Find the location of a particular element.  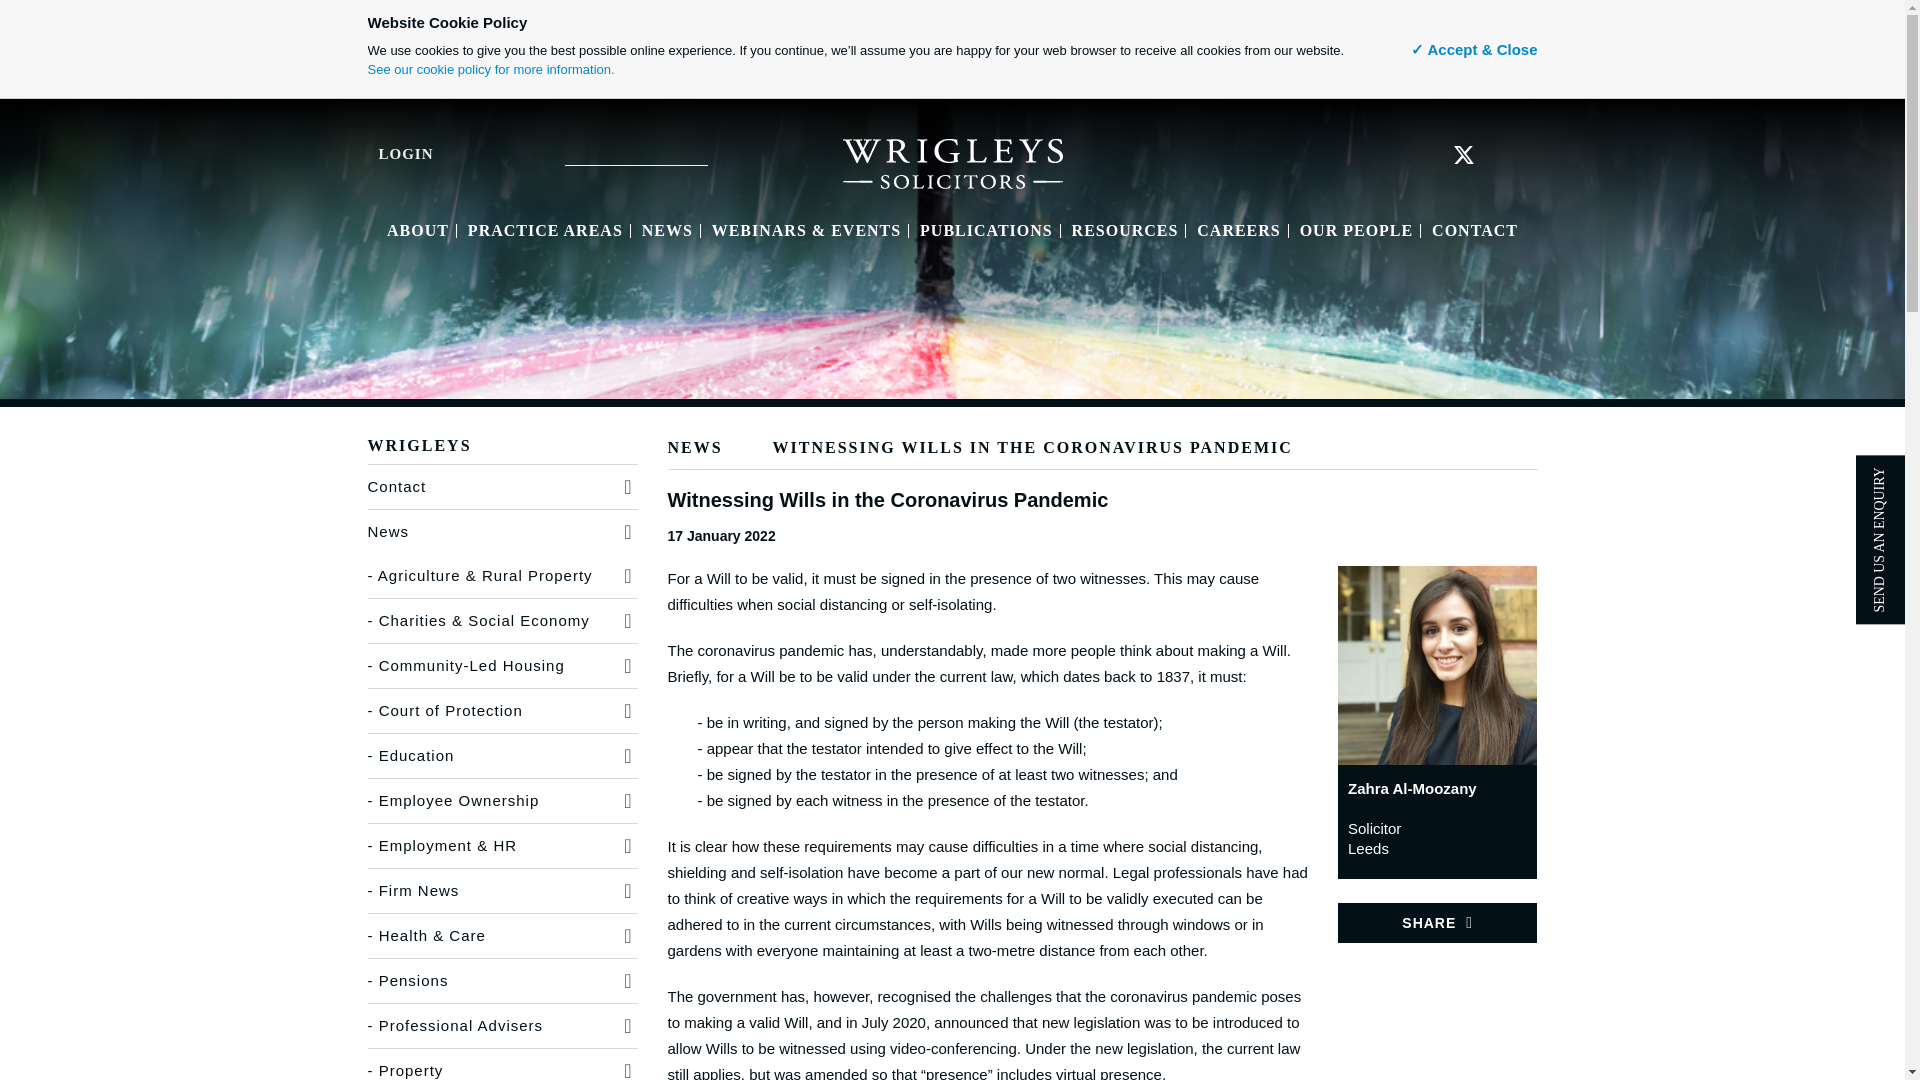

Zahra Al-Moozany is located at coordinates (1438, 664).